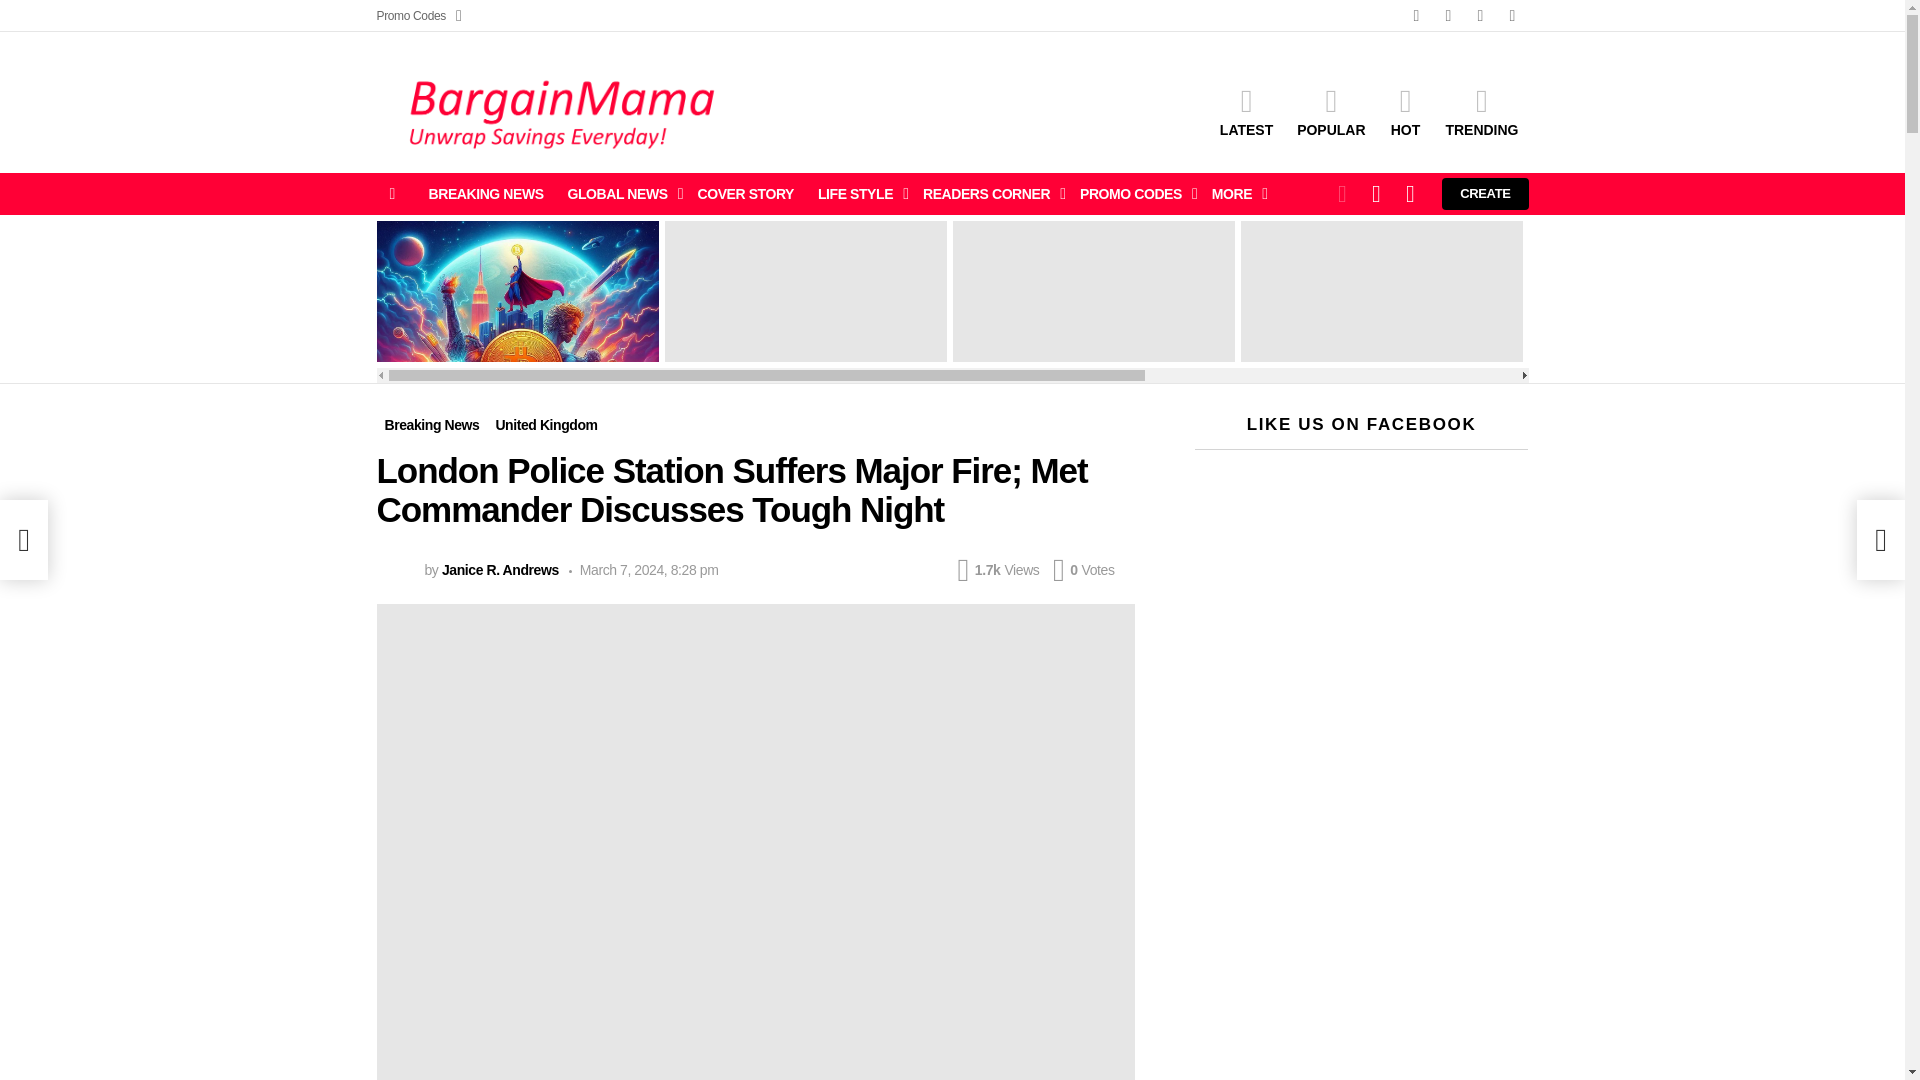  I want to click on TRENDING, so click(1481, 111).